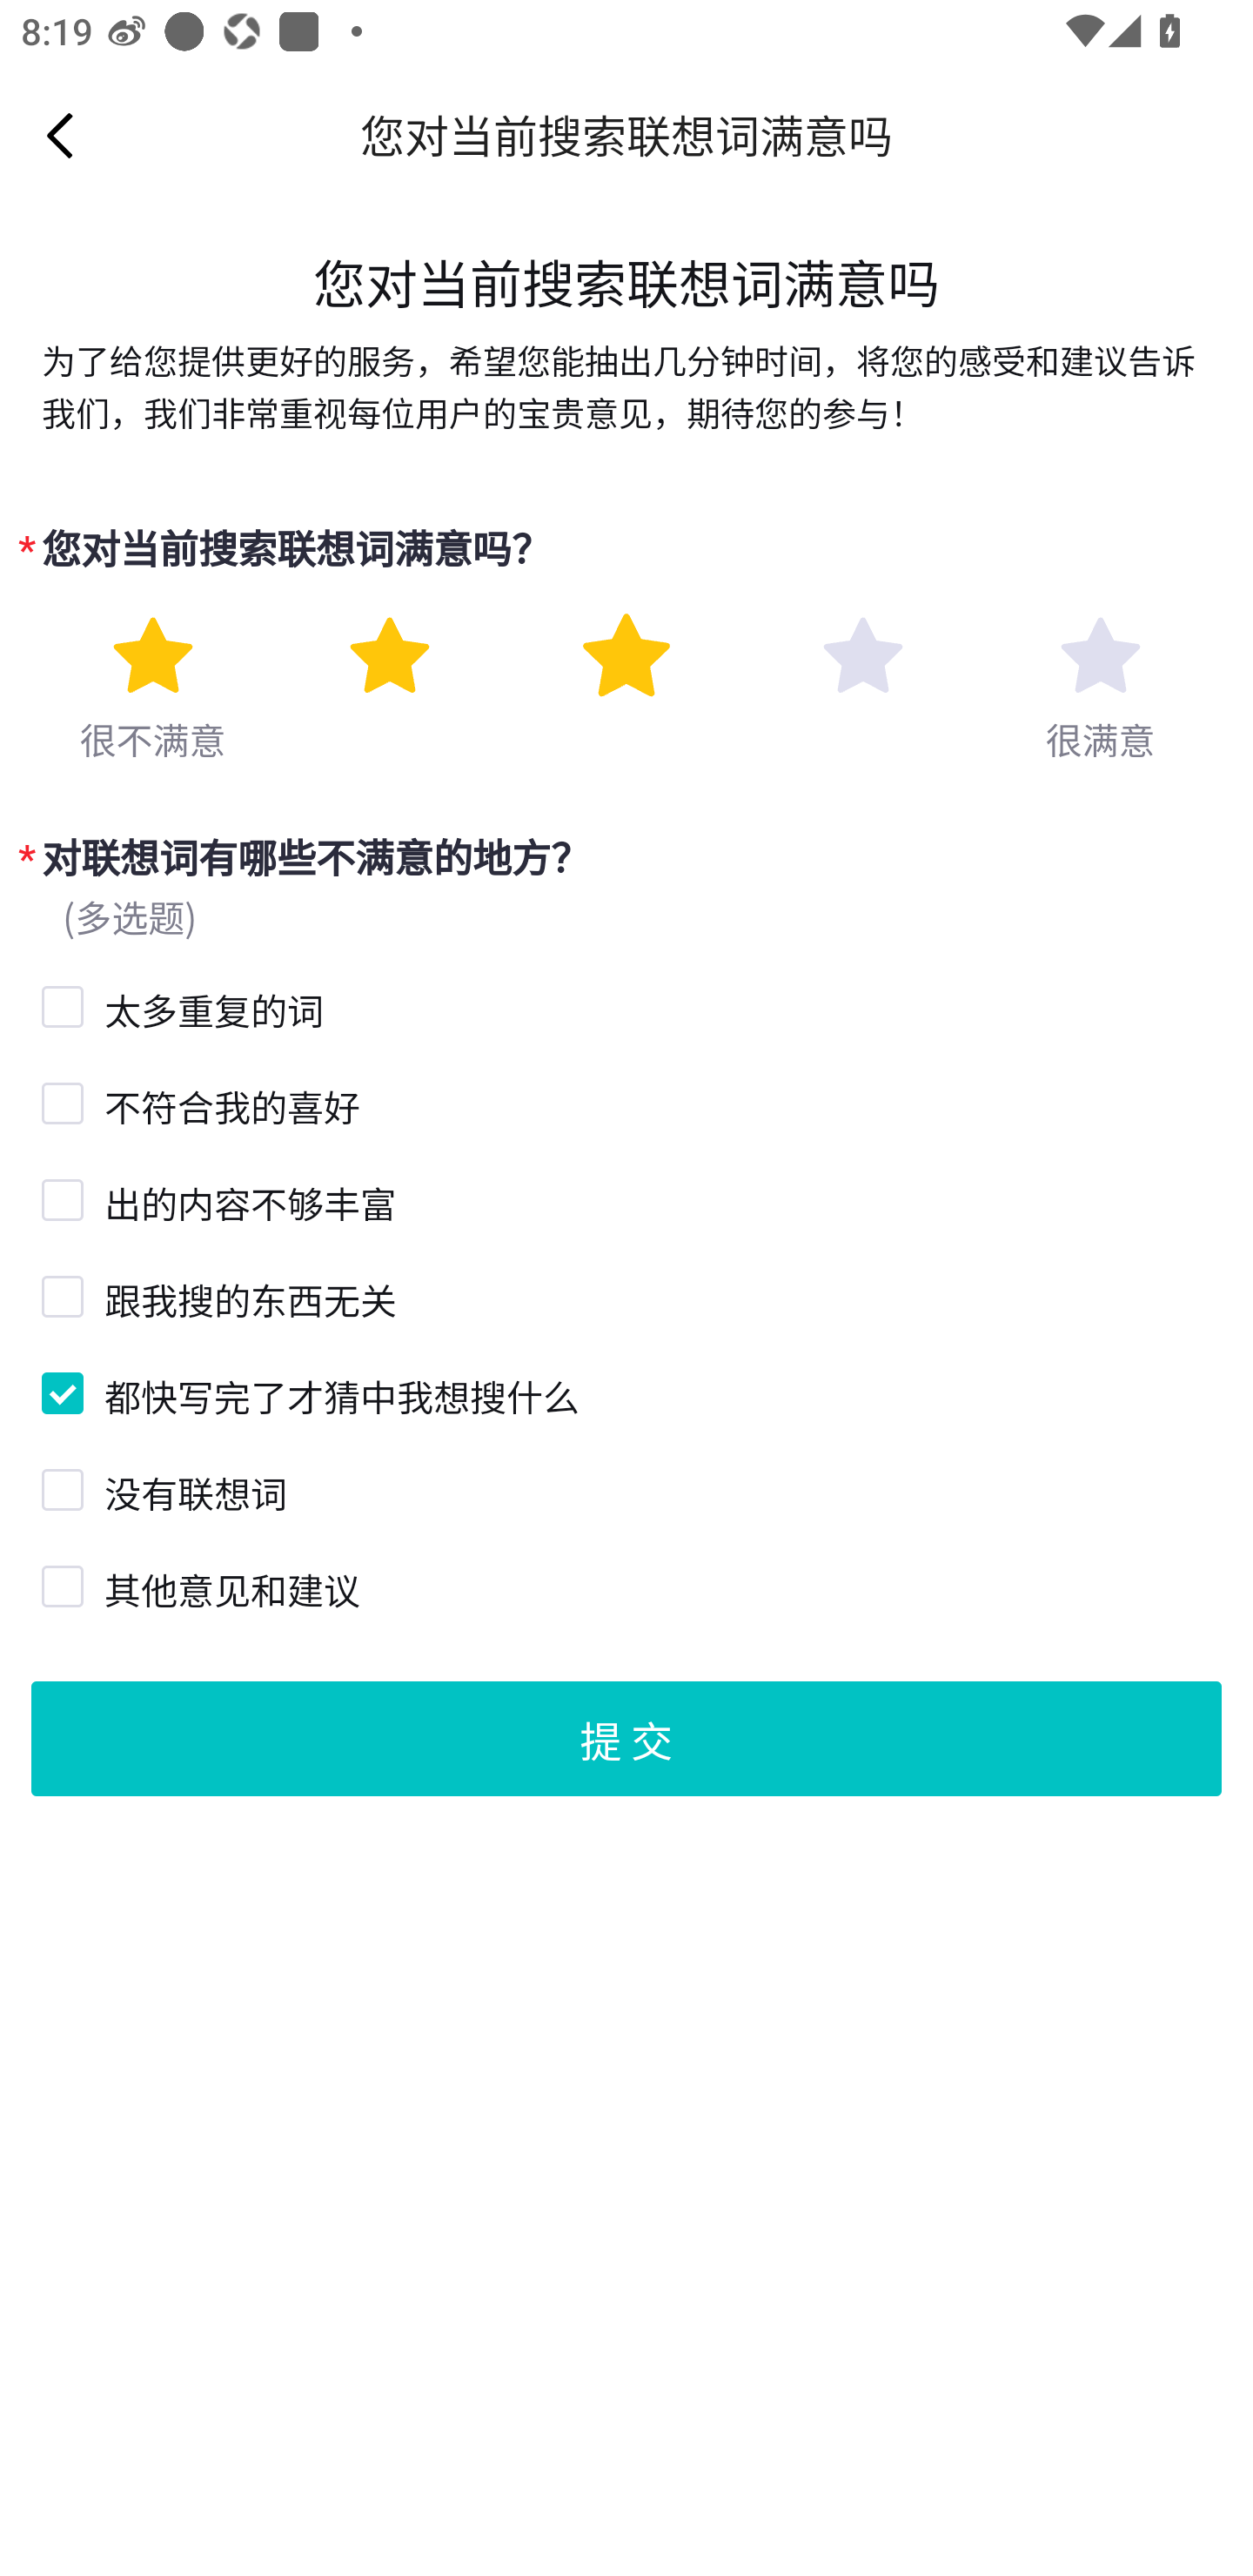 The height and width of the screenshot is (2576, 1253). I want to click on Navigate up, so click(60, 135).